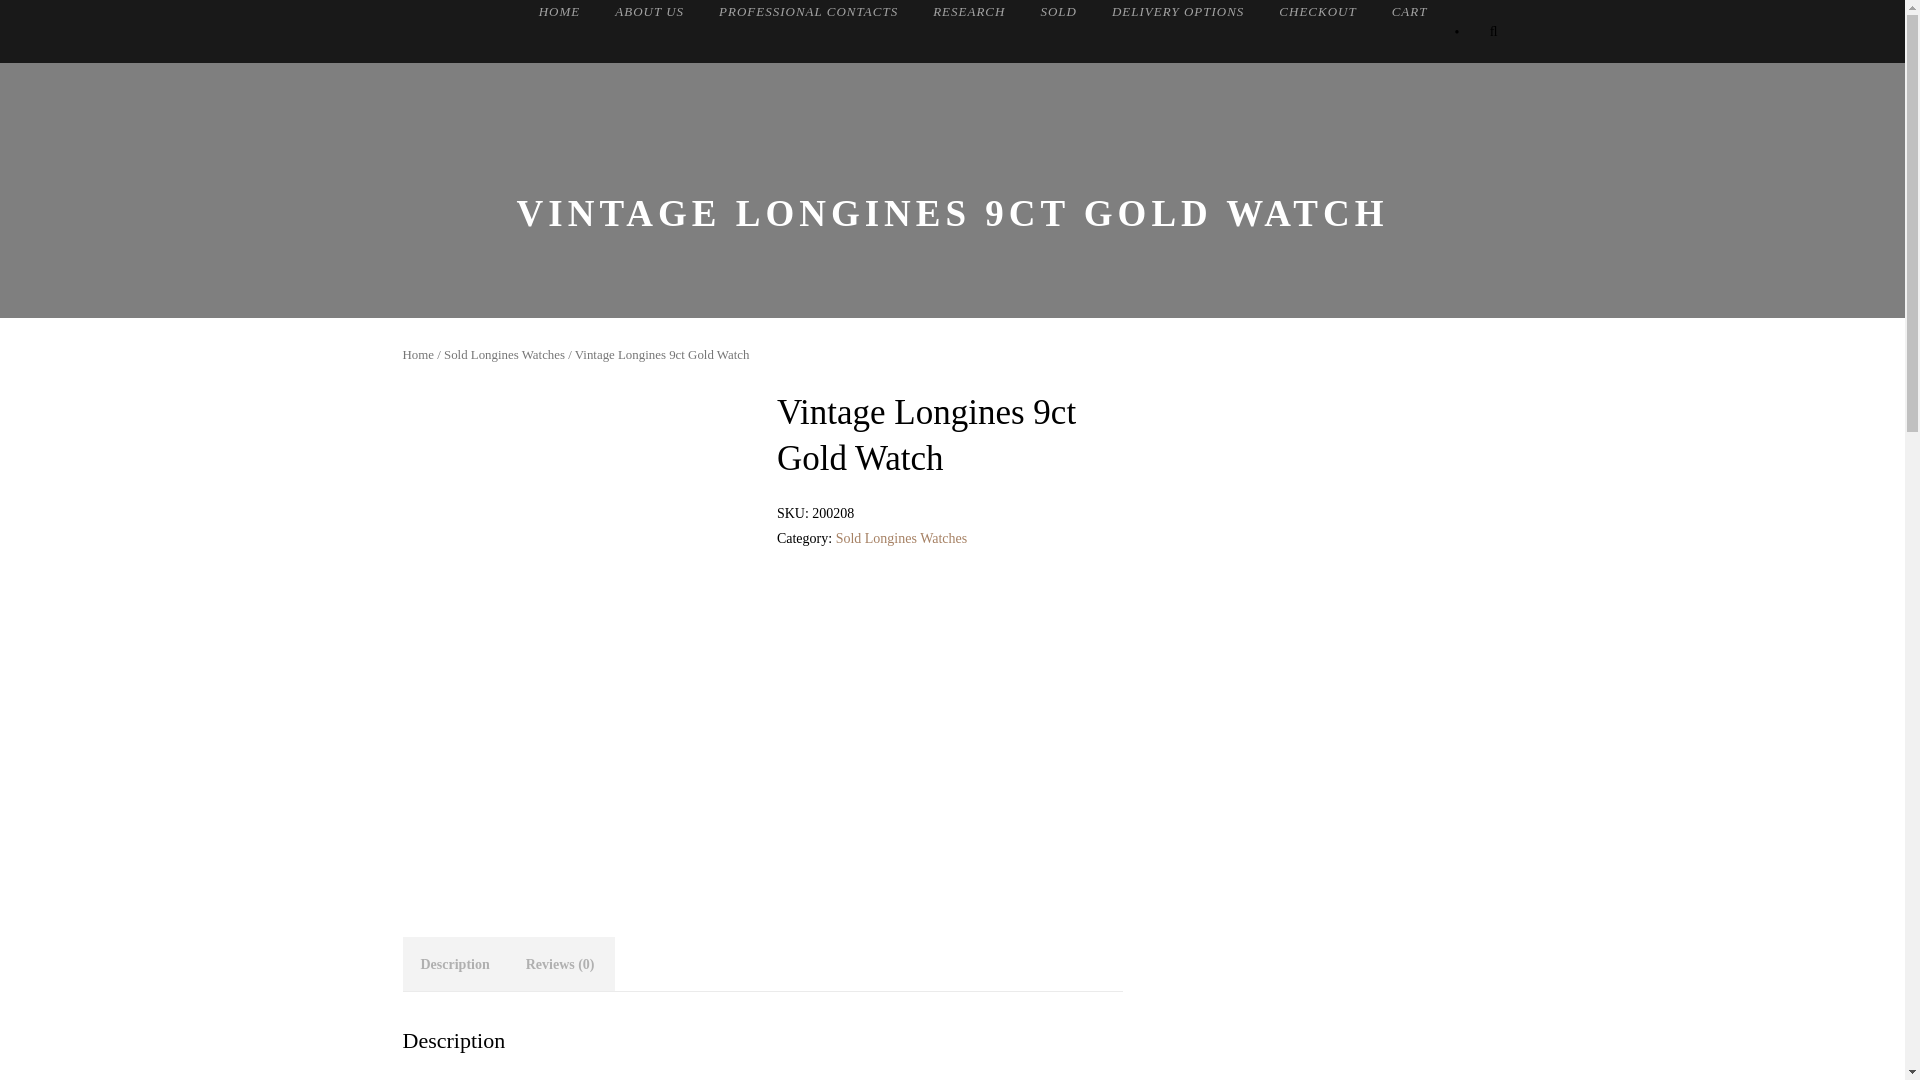  Describe the element at coordinates (1410, 14) in the screenshot. I see `CART` at that location.